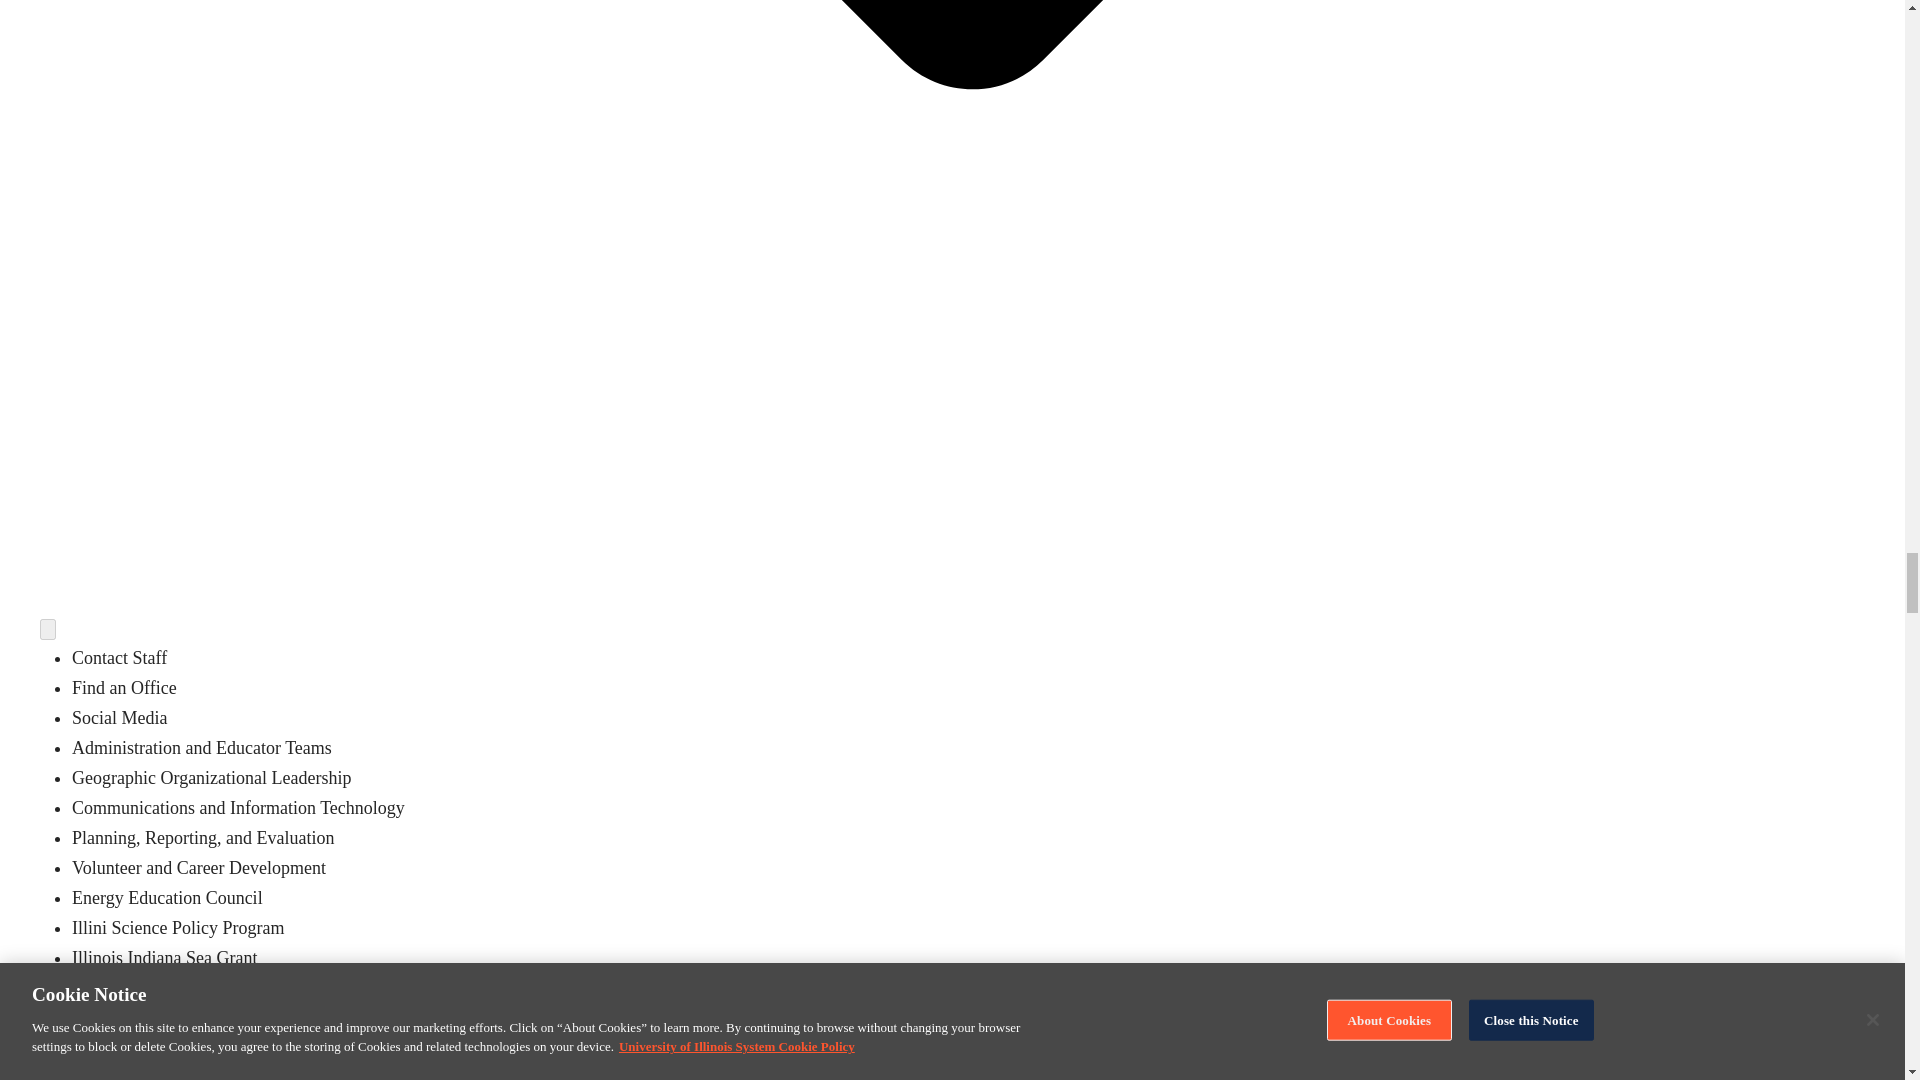  I want to click on Communications and Information Technology, so click(238, 808).